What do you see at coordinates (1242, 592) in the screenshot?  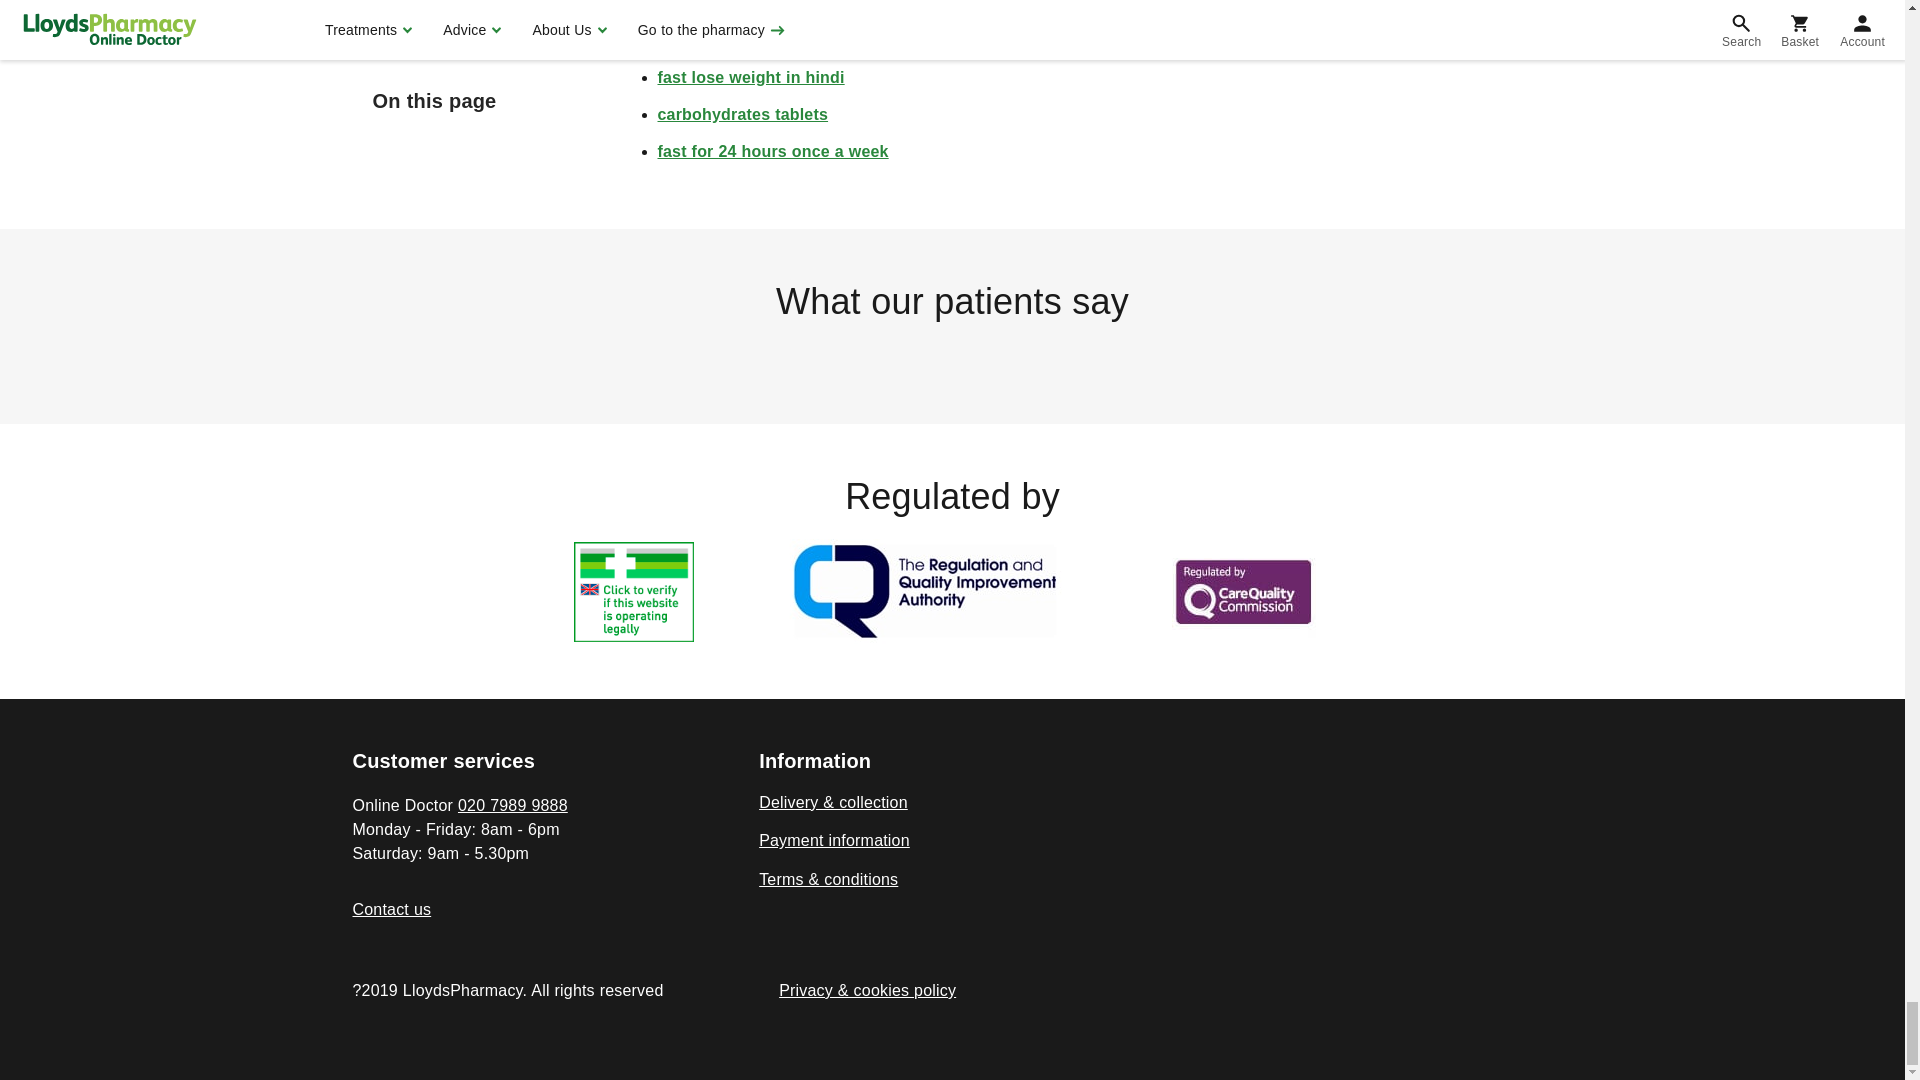 I see `CareQuality Commission logo` at bounding box center [1242, 592].